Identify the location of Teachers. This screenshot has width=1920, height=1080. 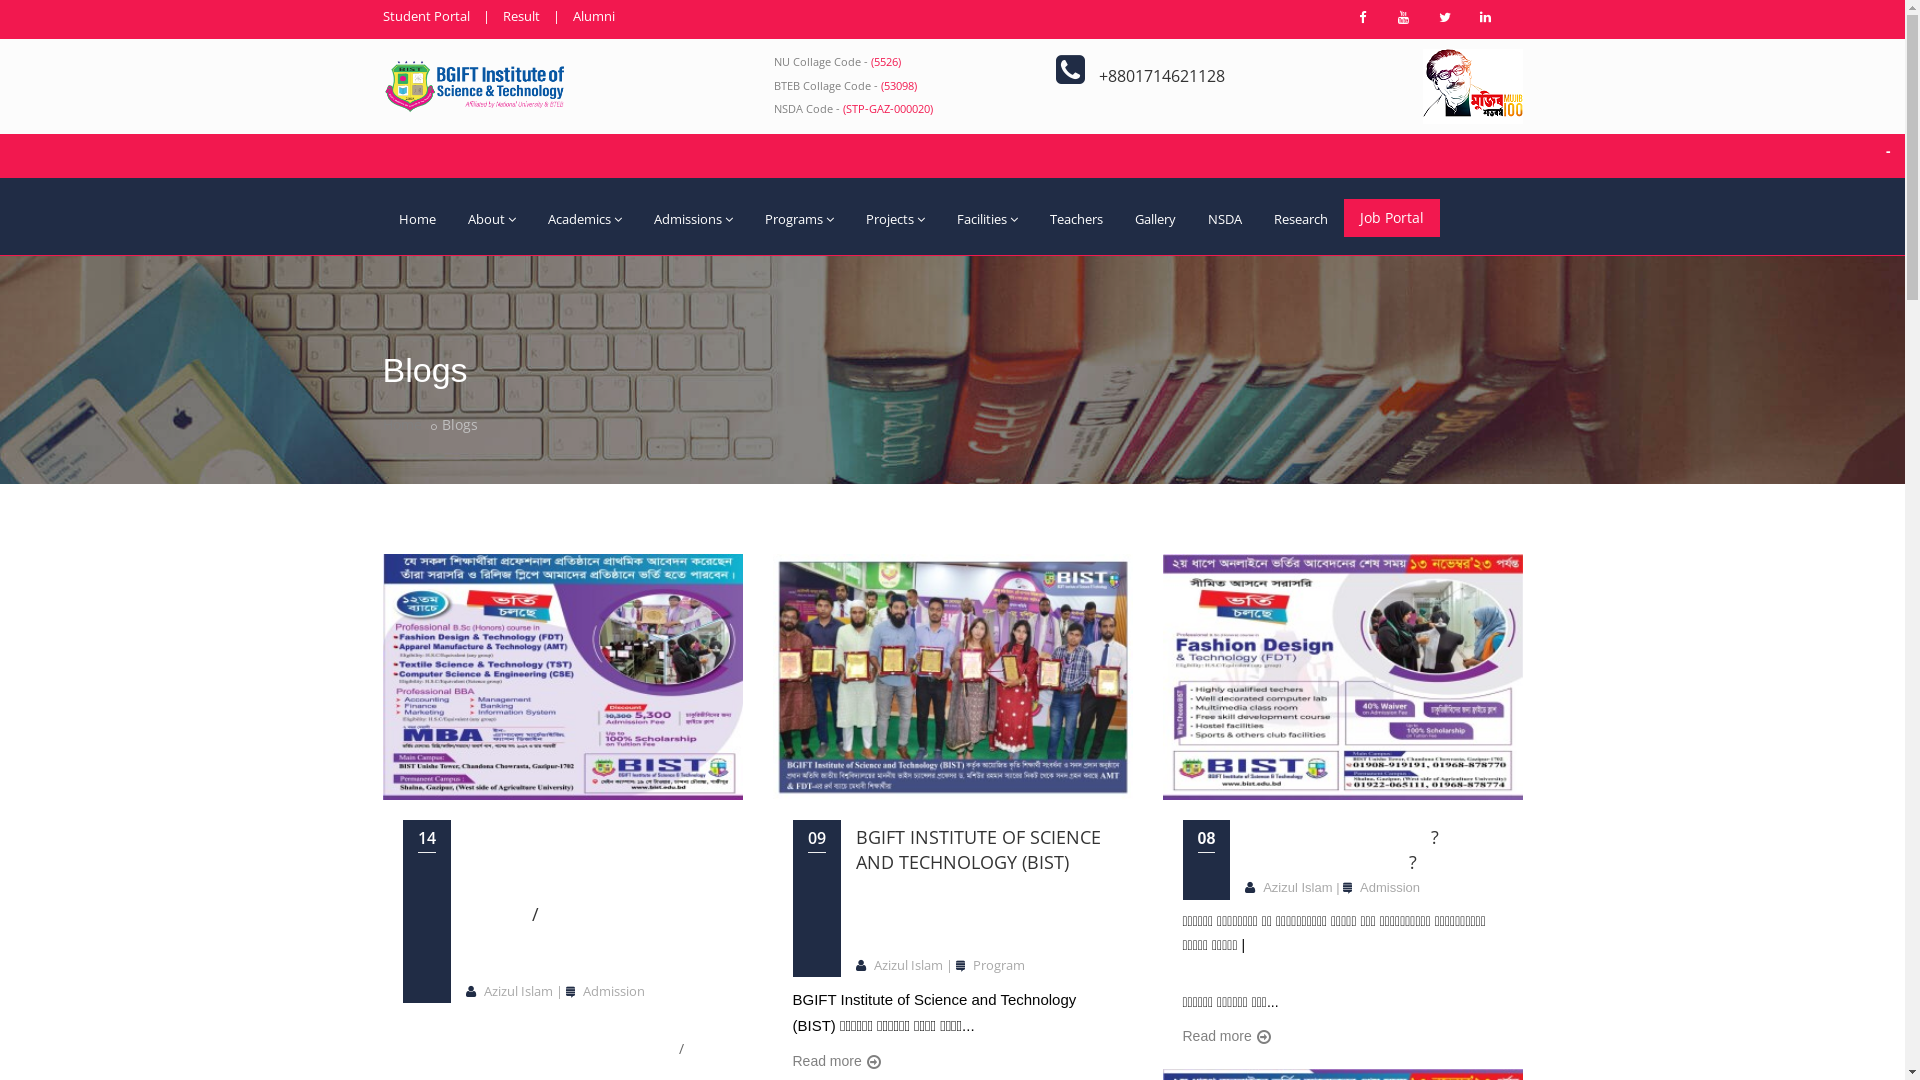
(1076, 220).